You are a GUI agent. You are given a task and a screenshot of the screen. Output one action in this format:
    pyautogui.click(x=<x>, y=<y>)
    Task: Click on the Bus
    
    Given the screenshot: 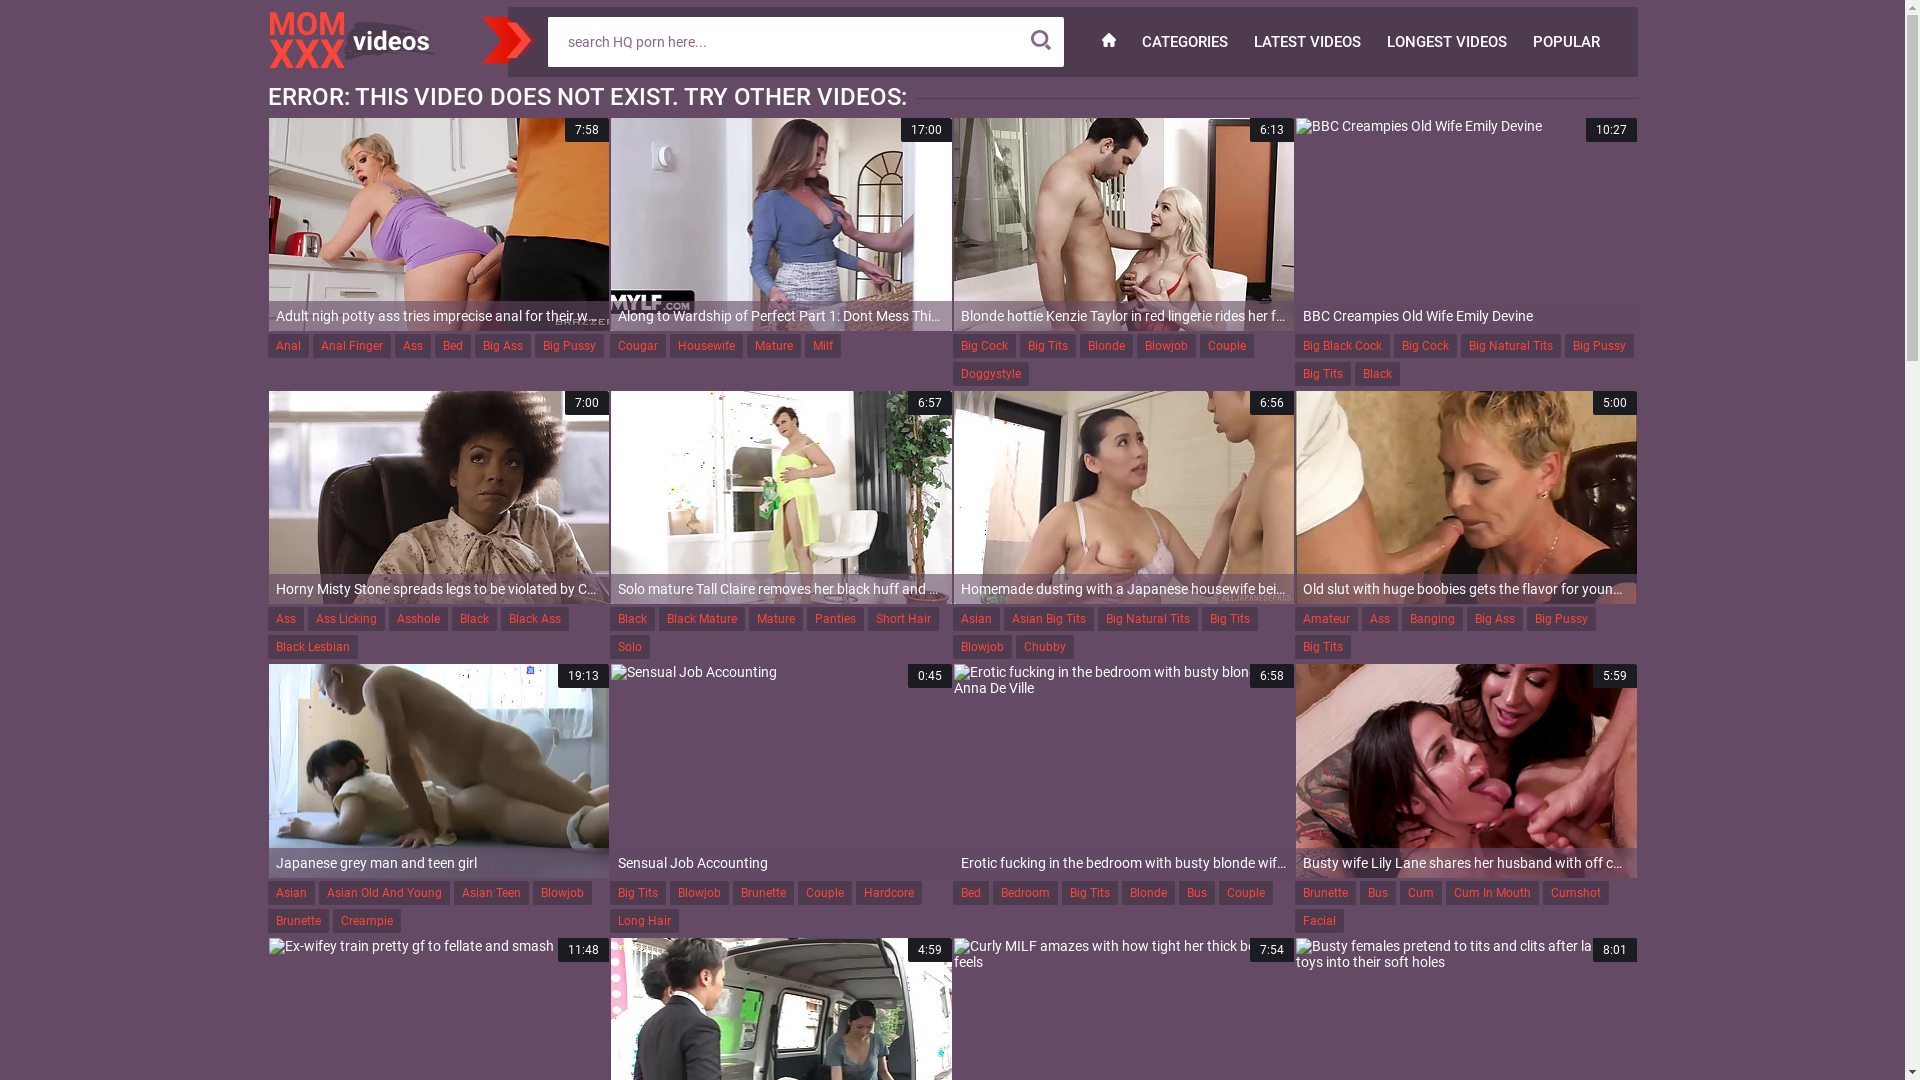 What is the action you would take?
    pyautogui.click(x=1196, y=892)
    